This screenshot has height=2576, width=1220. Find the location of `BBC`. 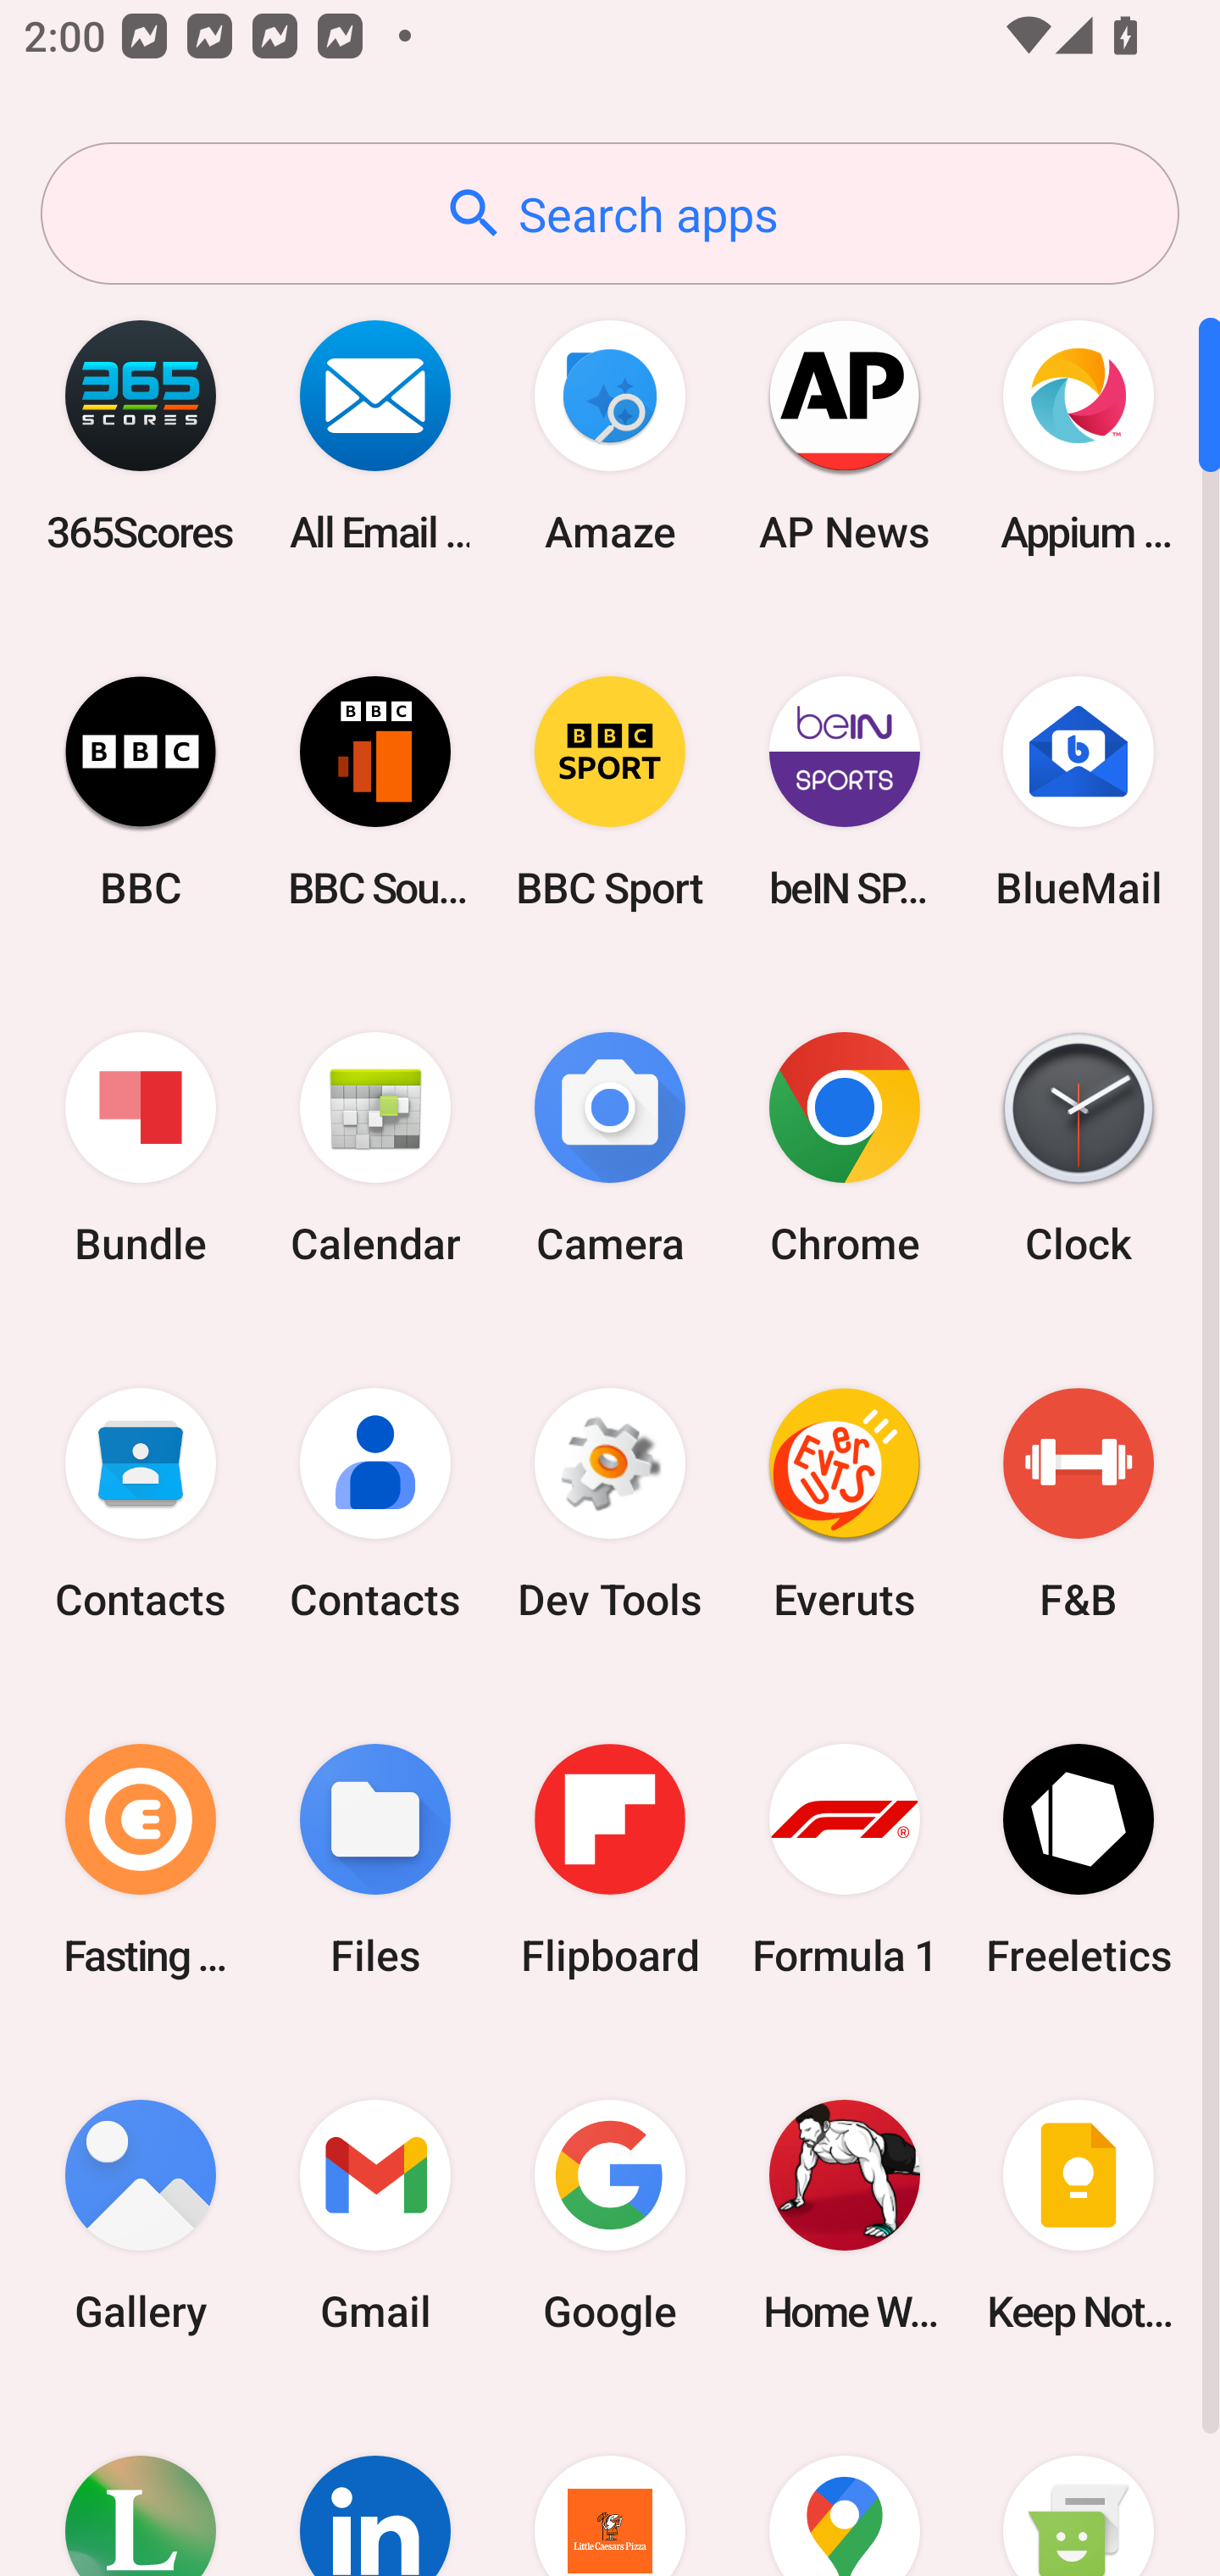

BBC is located at coordinates (141, 791).